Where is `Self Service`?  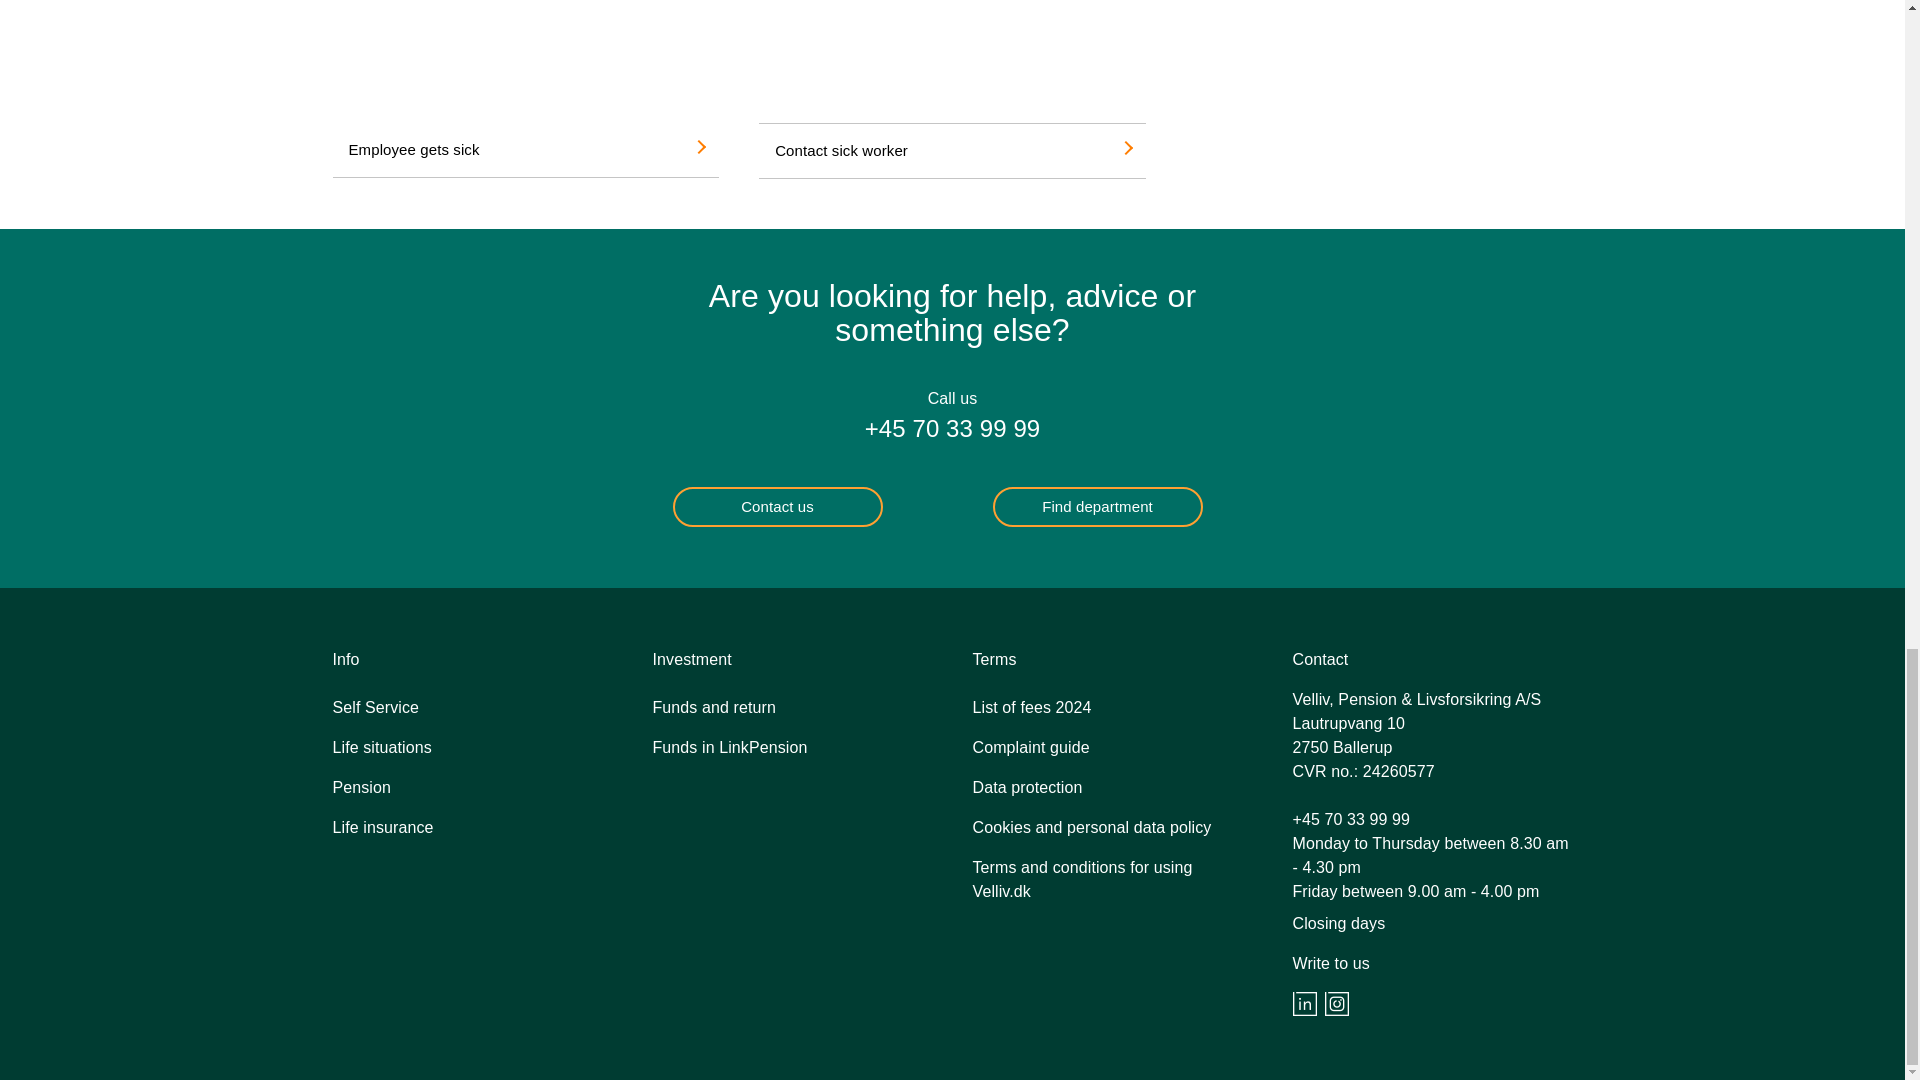
Self Service is located at coordinates (375, 706).